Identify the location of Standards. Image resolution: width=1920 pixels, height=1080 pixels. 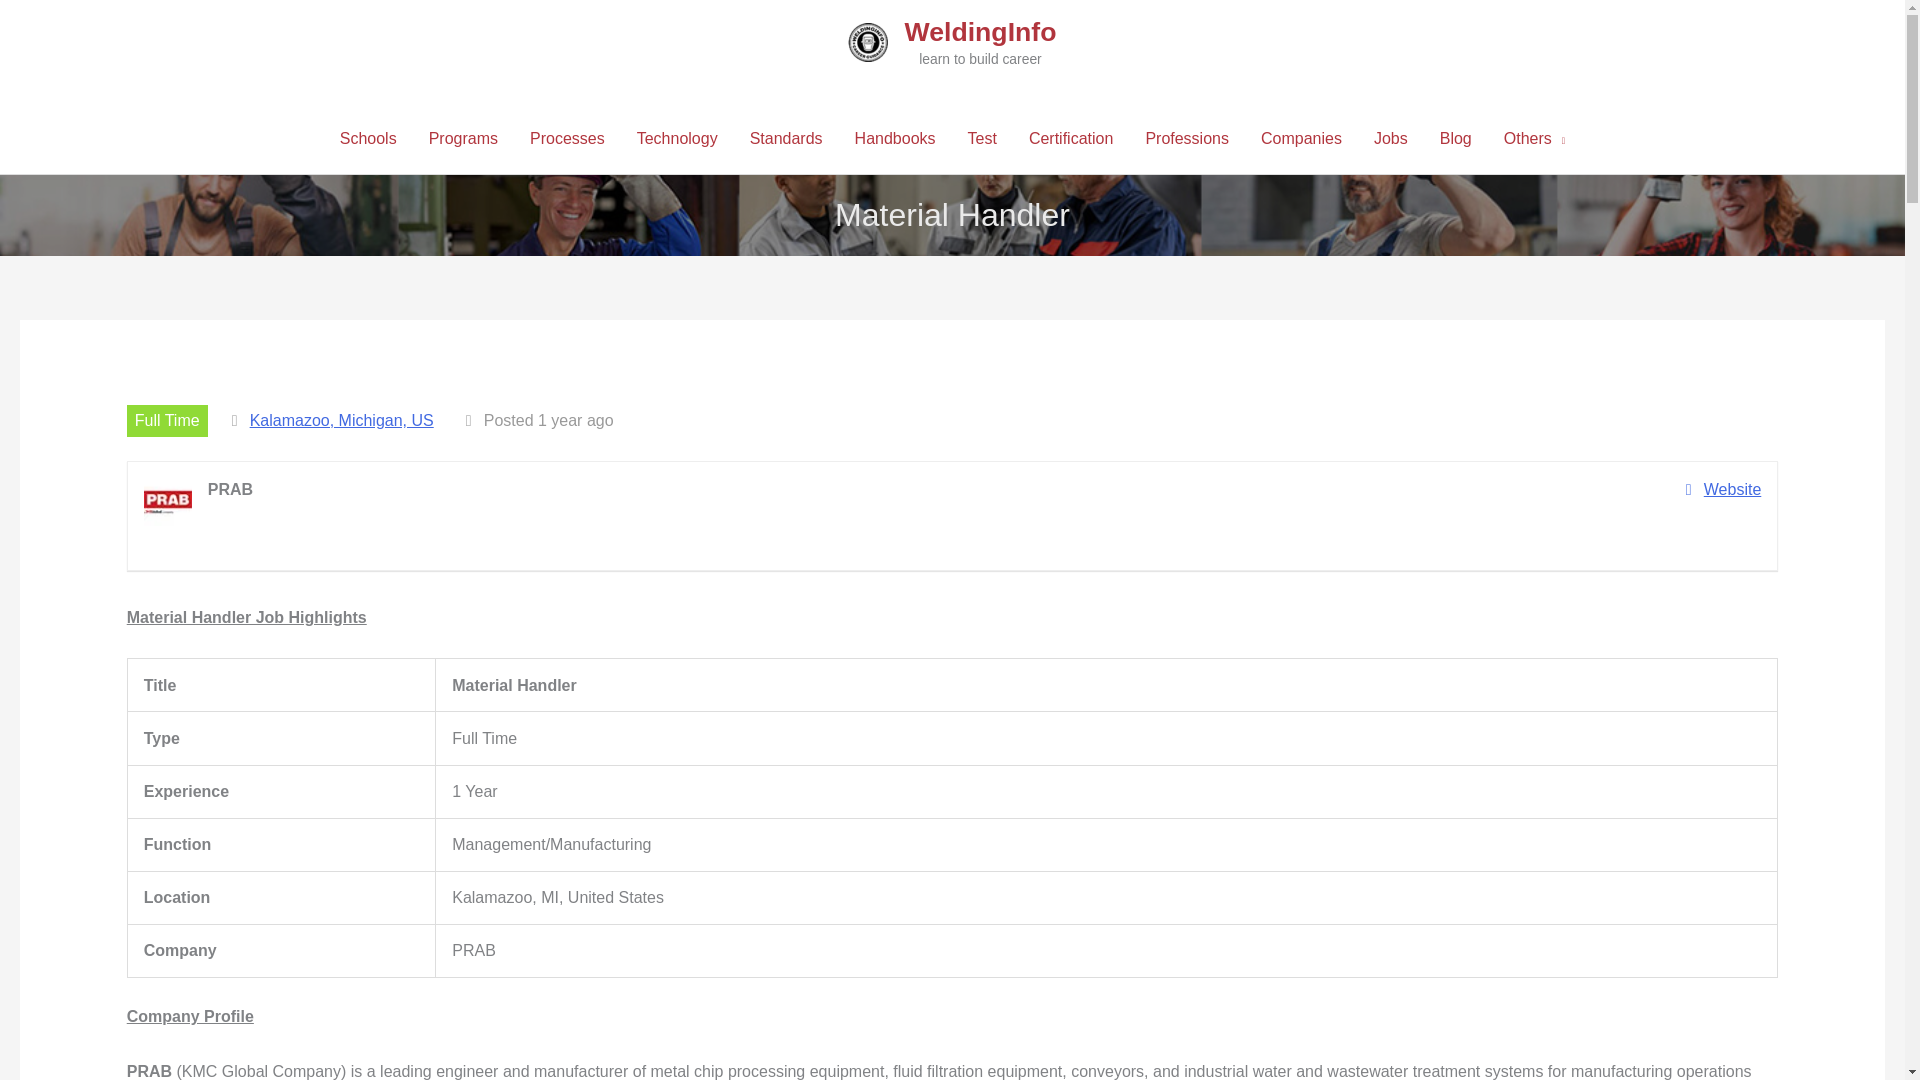
(786, 138).